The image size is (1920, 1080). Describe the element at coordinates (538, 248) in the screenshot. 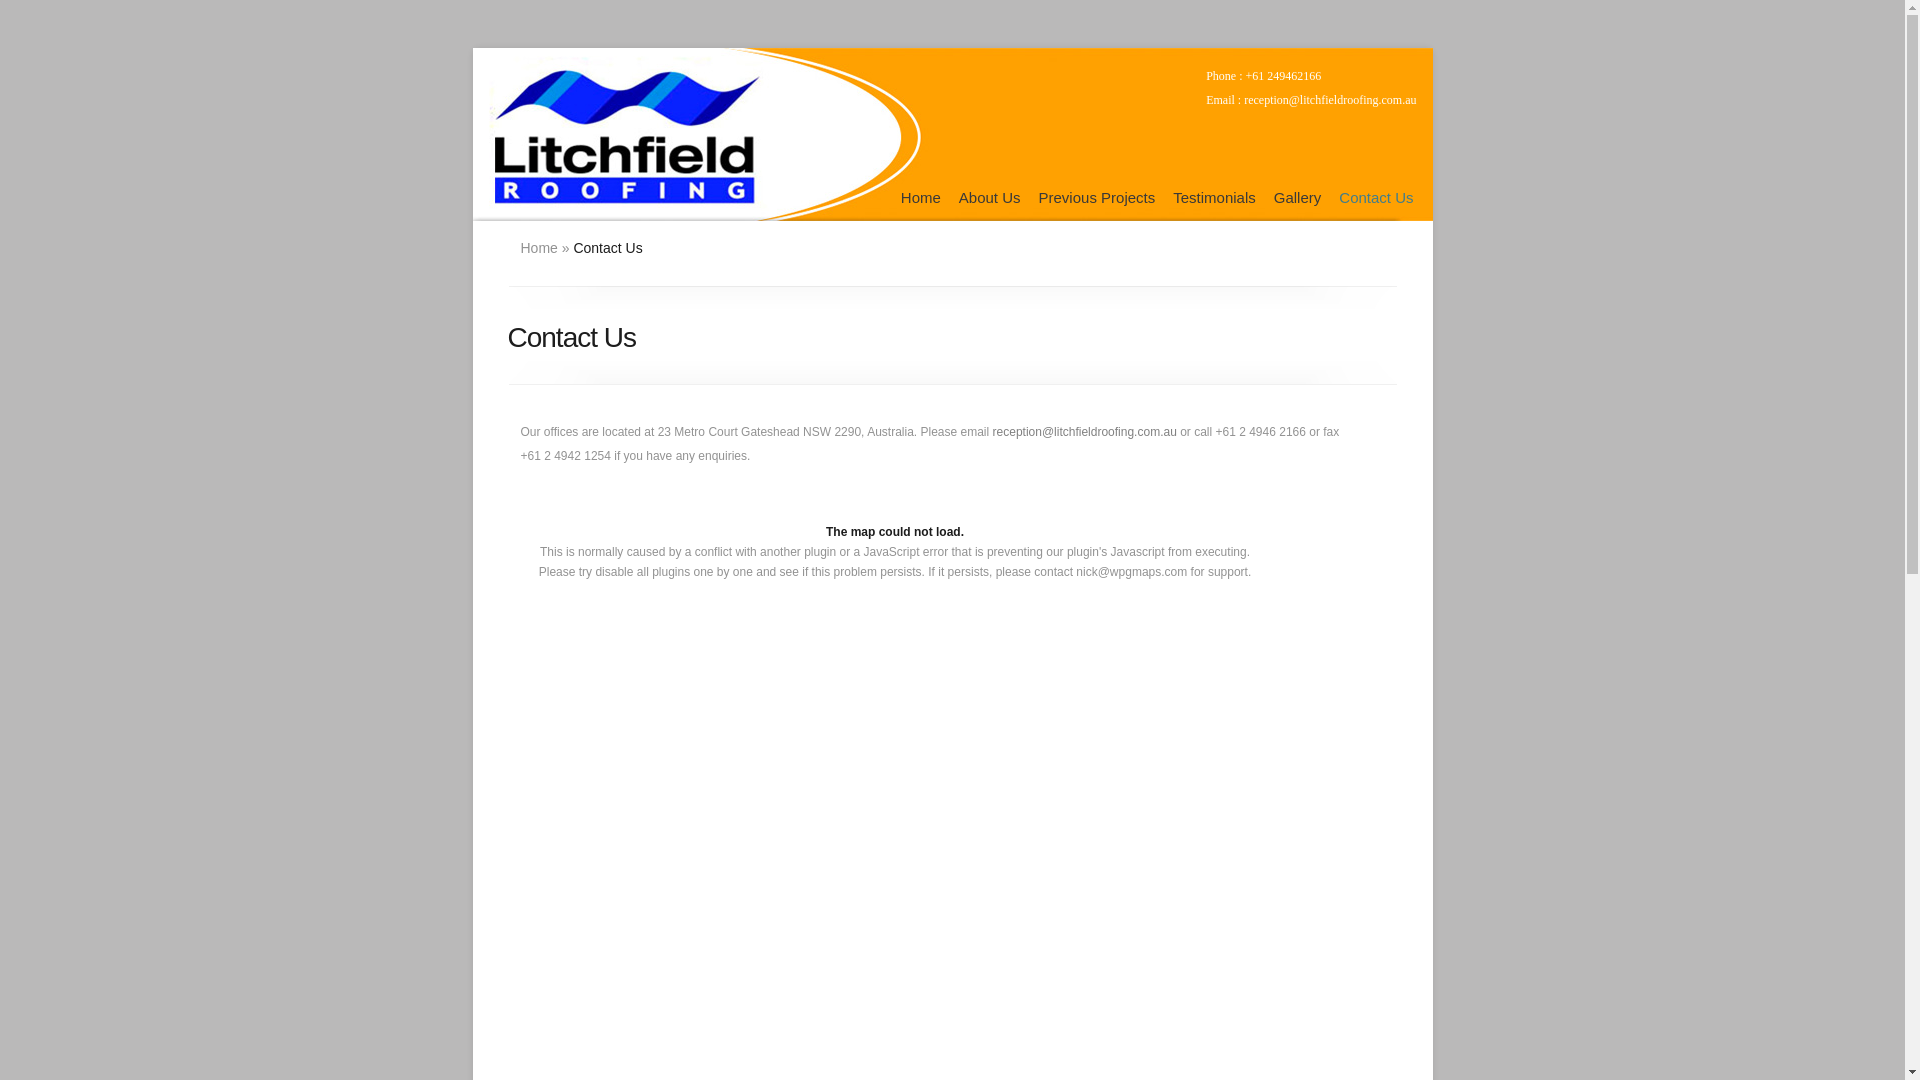

I see `Home` at that location.